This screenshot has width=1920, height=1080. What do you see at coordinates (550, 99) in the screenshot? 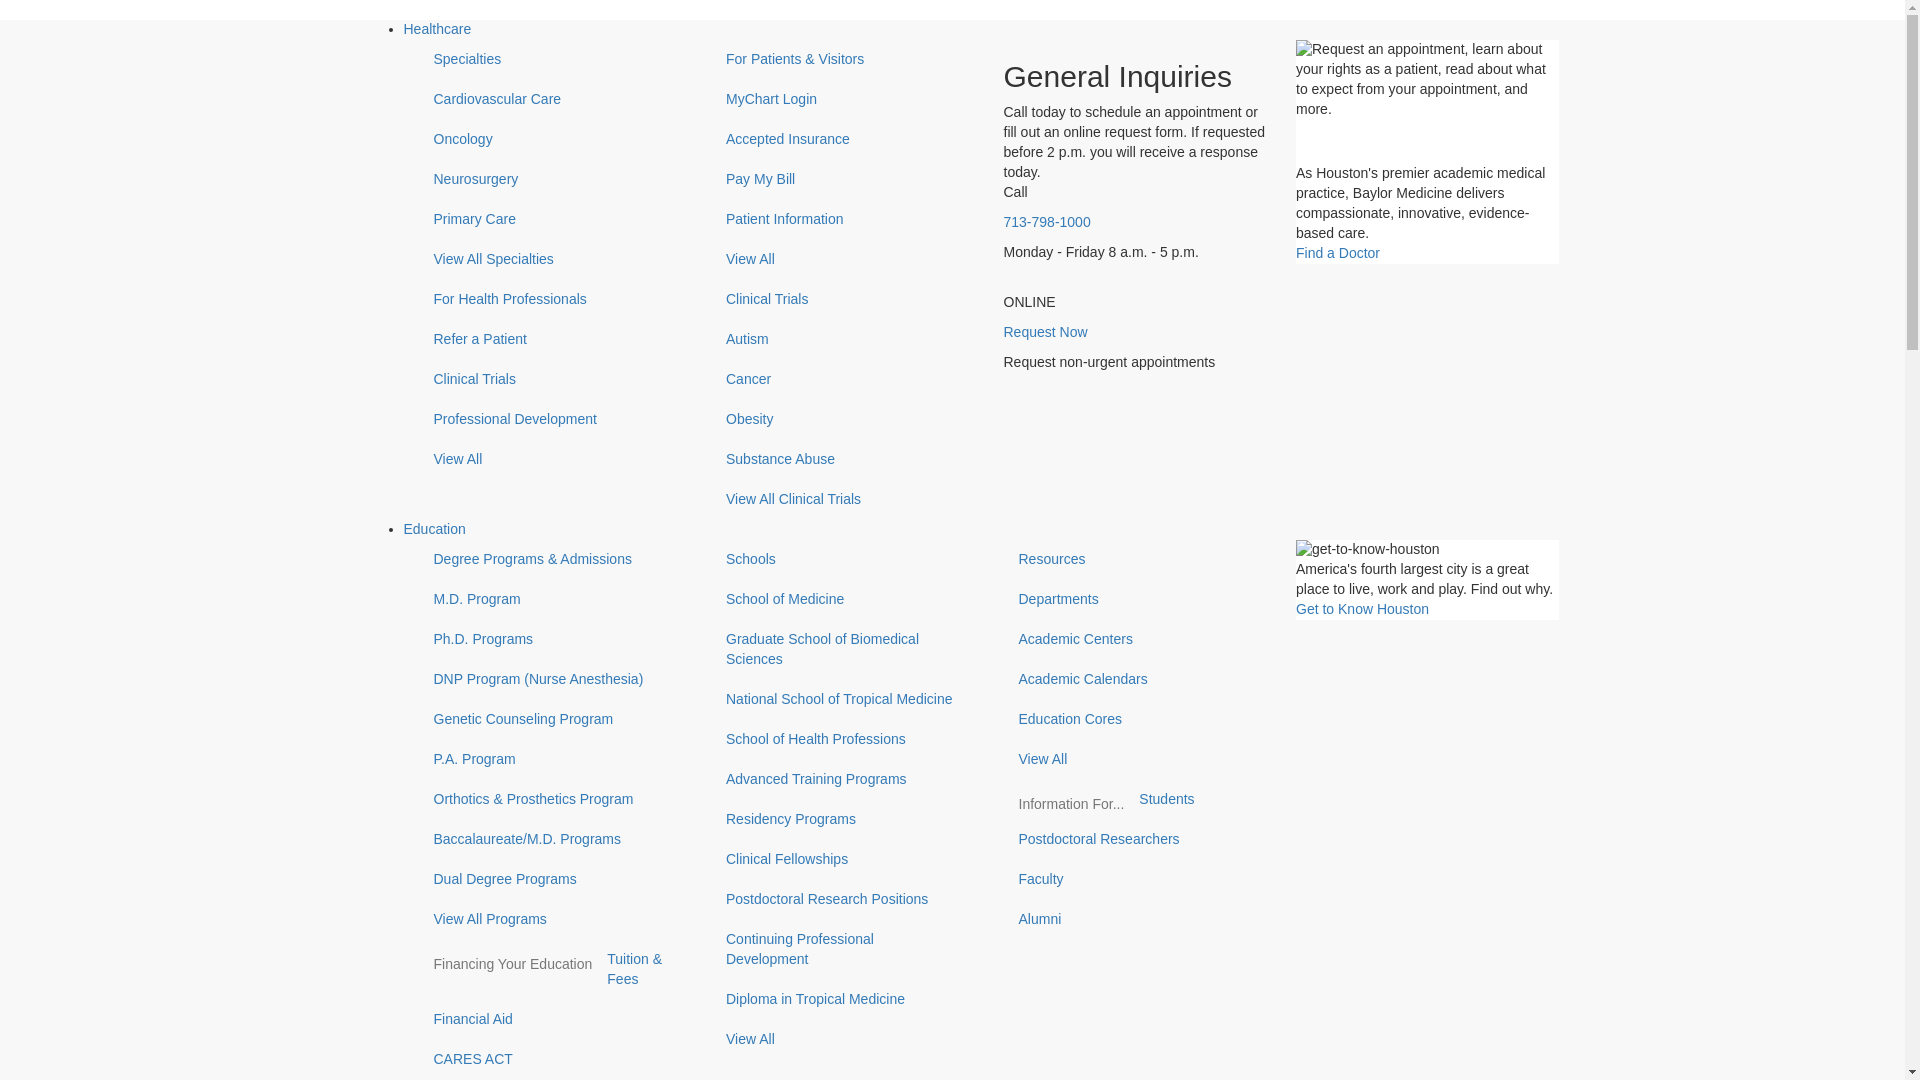
I see `Cardiovascular Care` at bounding box center [550, 99].